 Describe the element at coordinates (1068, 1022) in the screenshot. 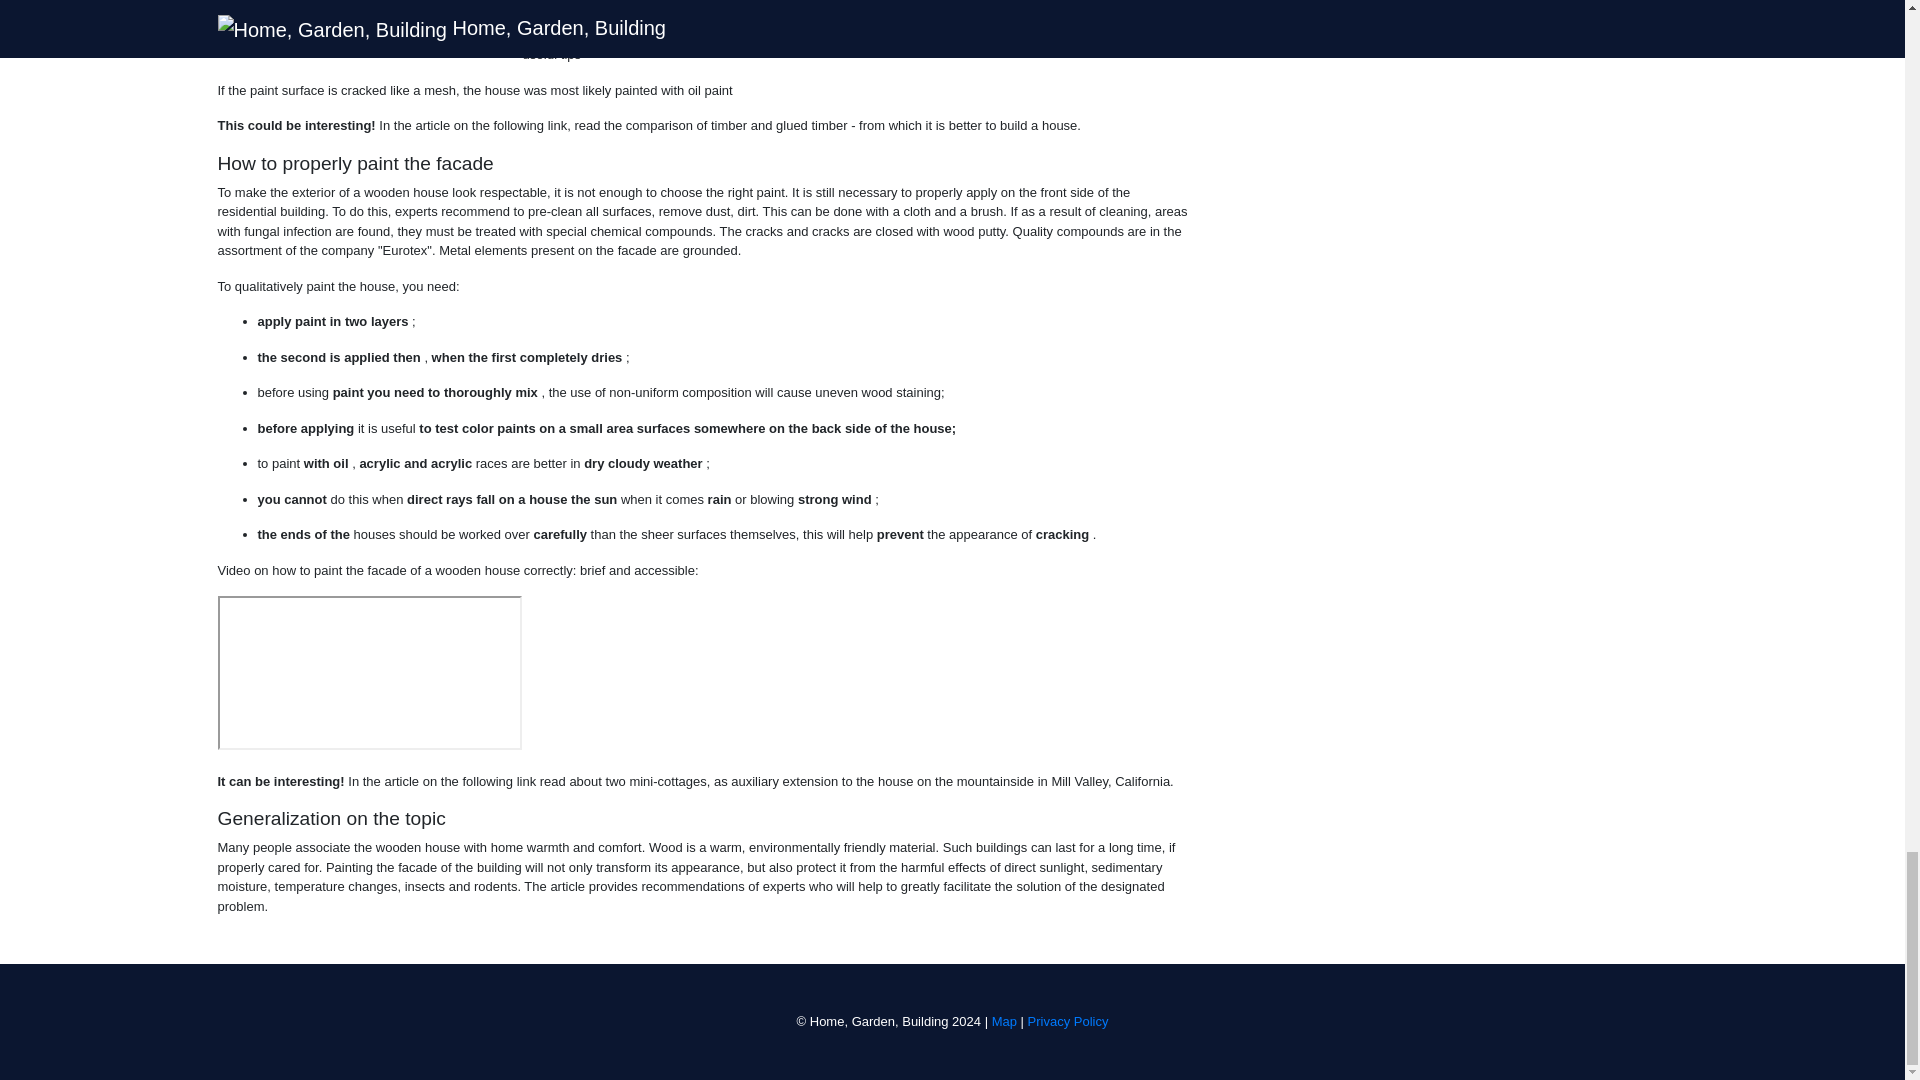

I see `Privacy Policy` at that location.